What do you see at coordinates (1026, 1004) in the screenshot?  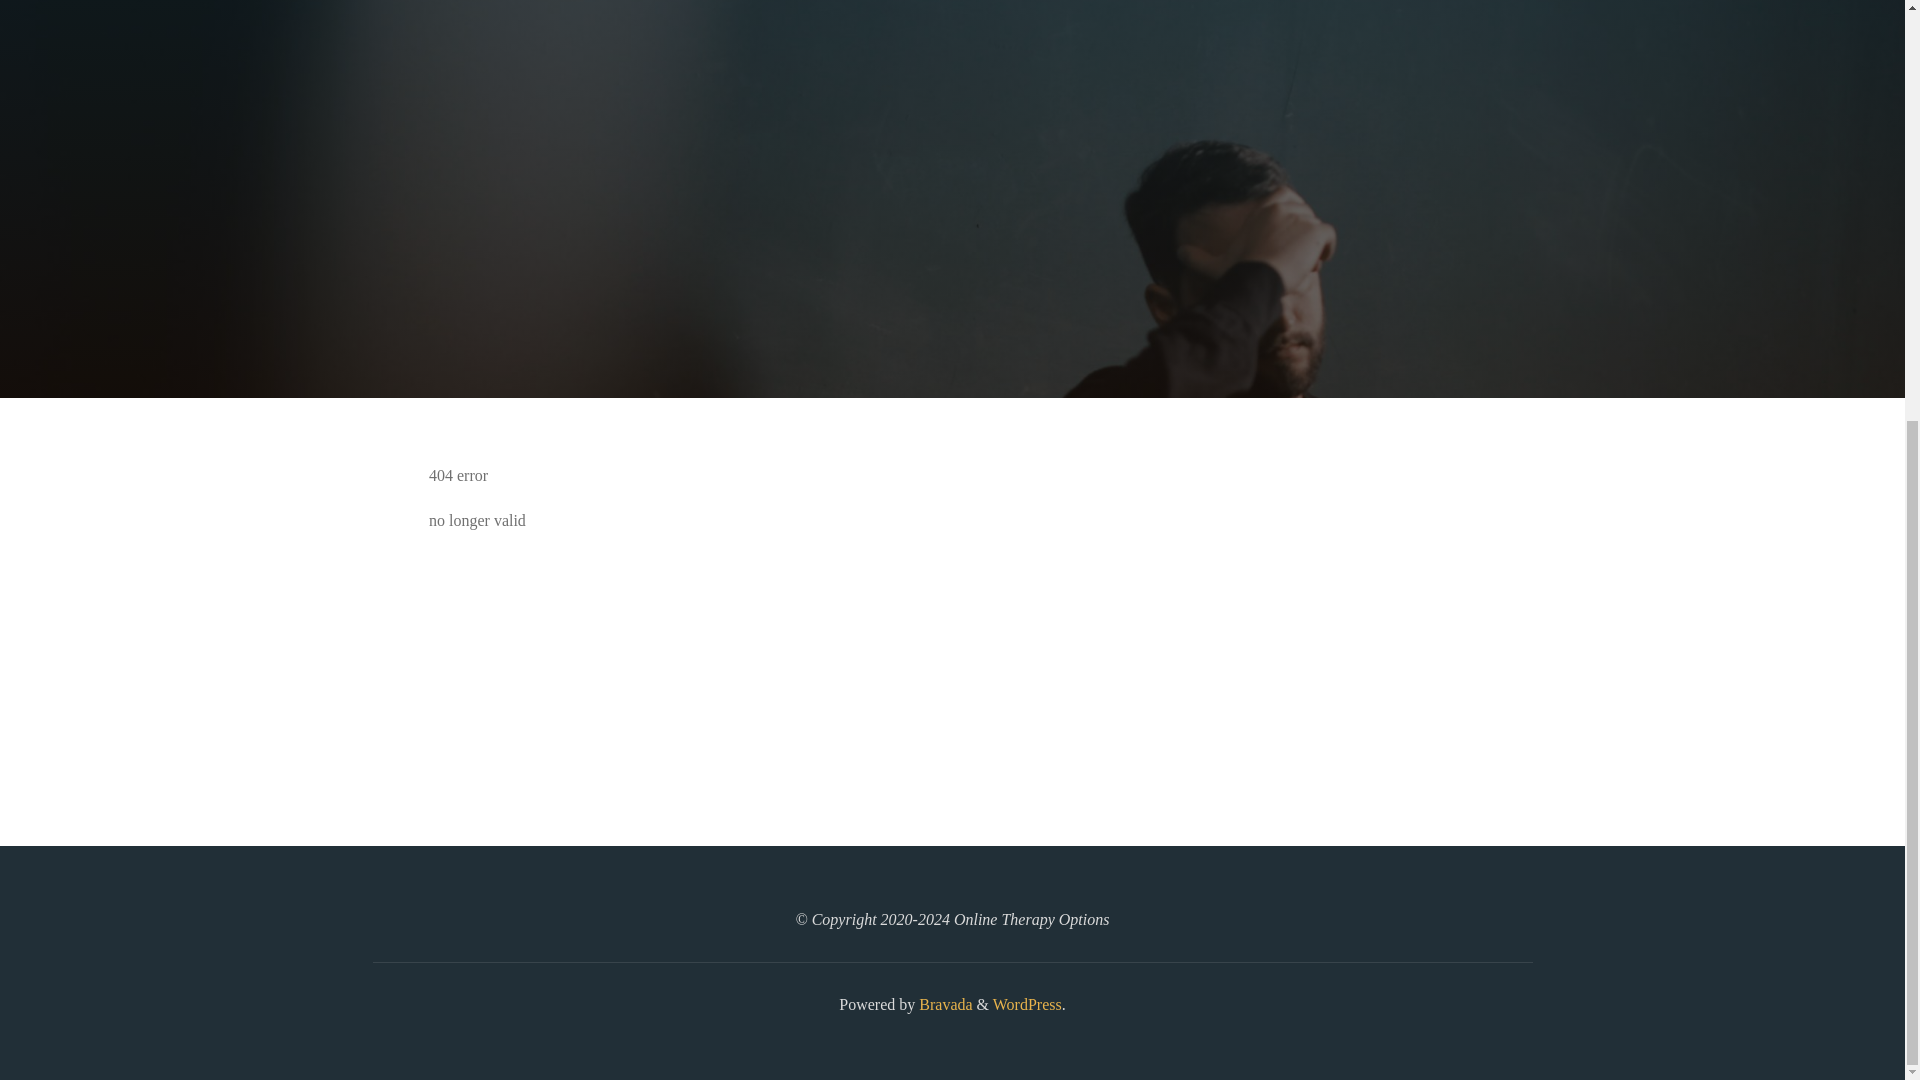 I see `WordPress` at bounding box center [1026, 1004].